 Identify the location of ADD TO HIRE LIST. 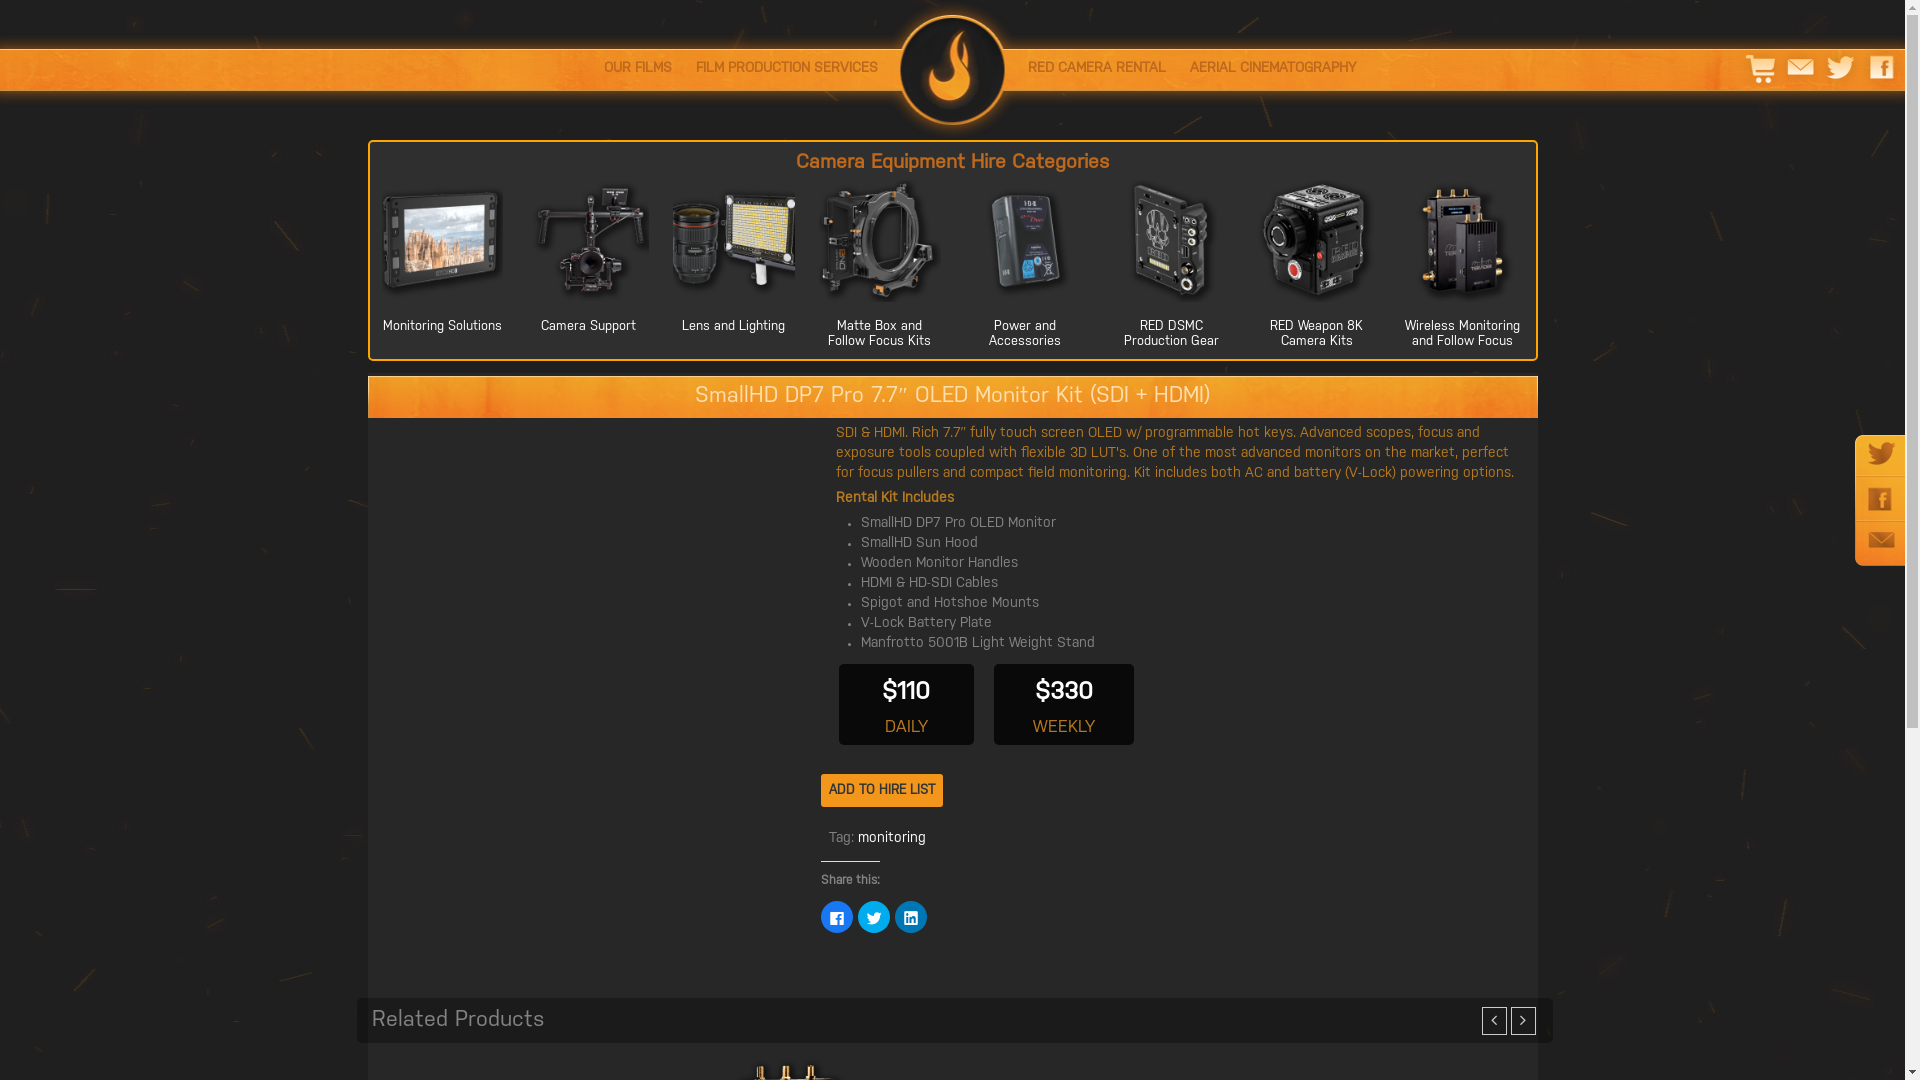
(881, 790).